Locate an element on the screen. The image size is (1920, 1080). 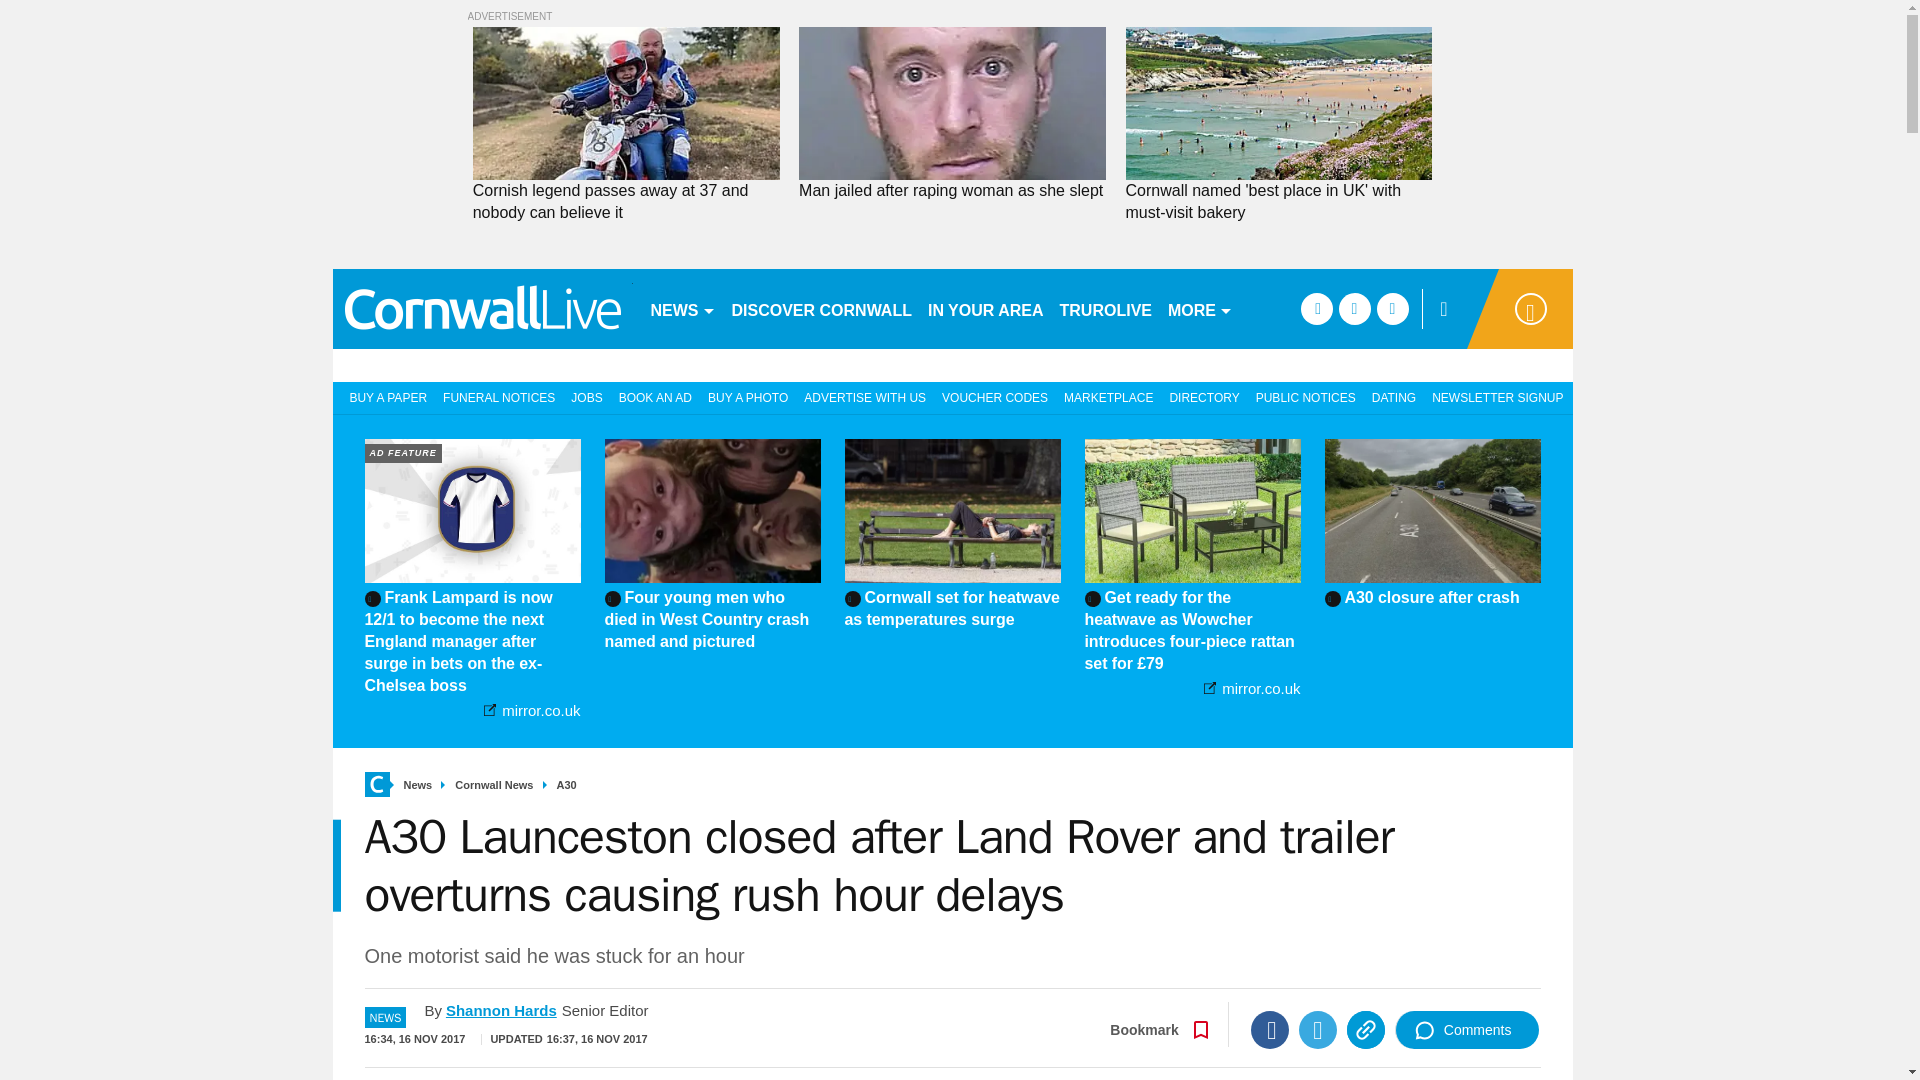
Cornish legend passes away at 37 and nobody can believe it is located at coordinates (626, 202).